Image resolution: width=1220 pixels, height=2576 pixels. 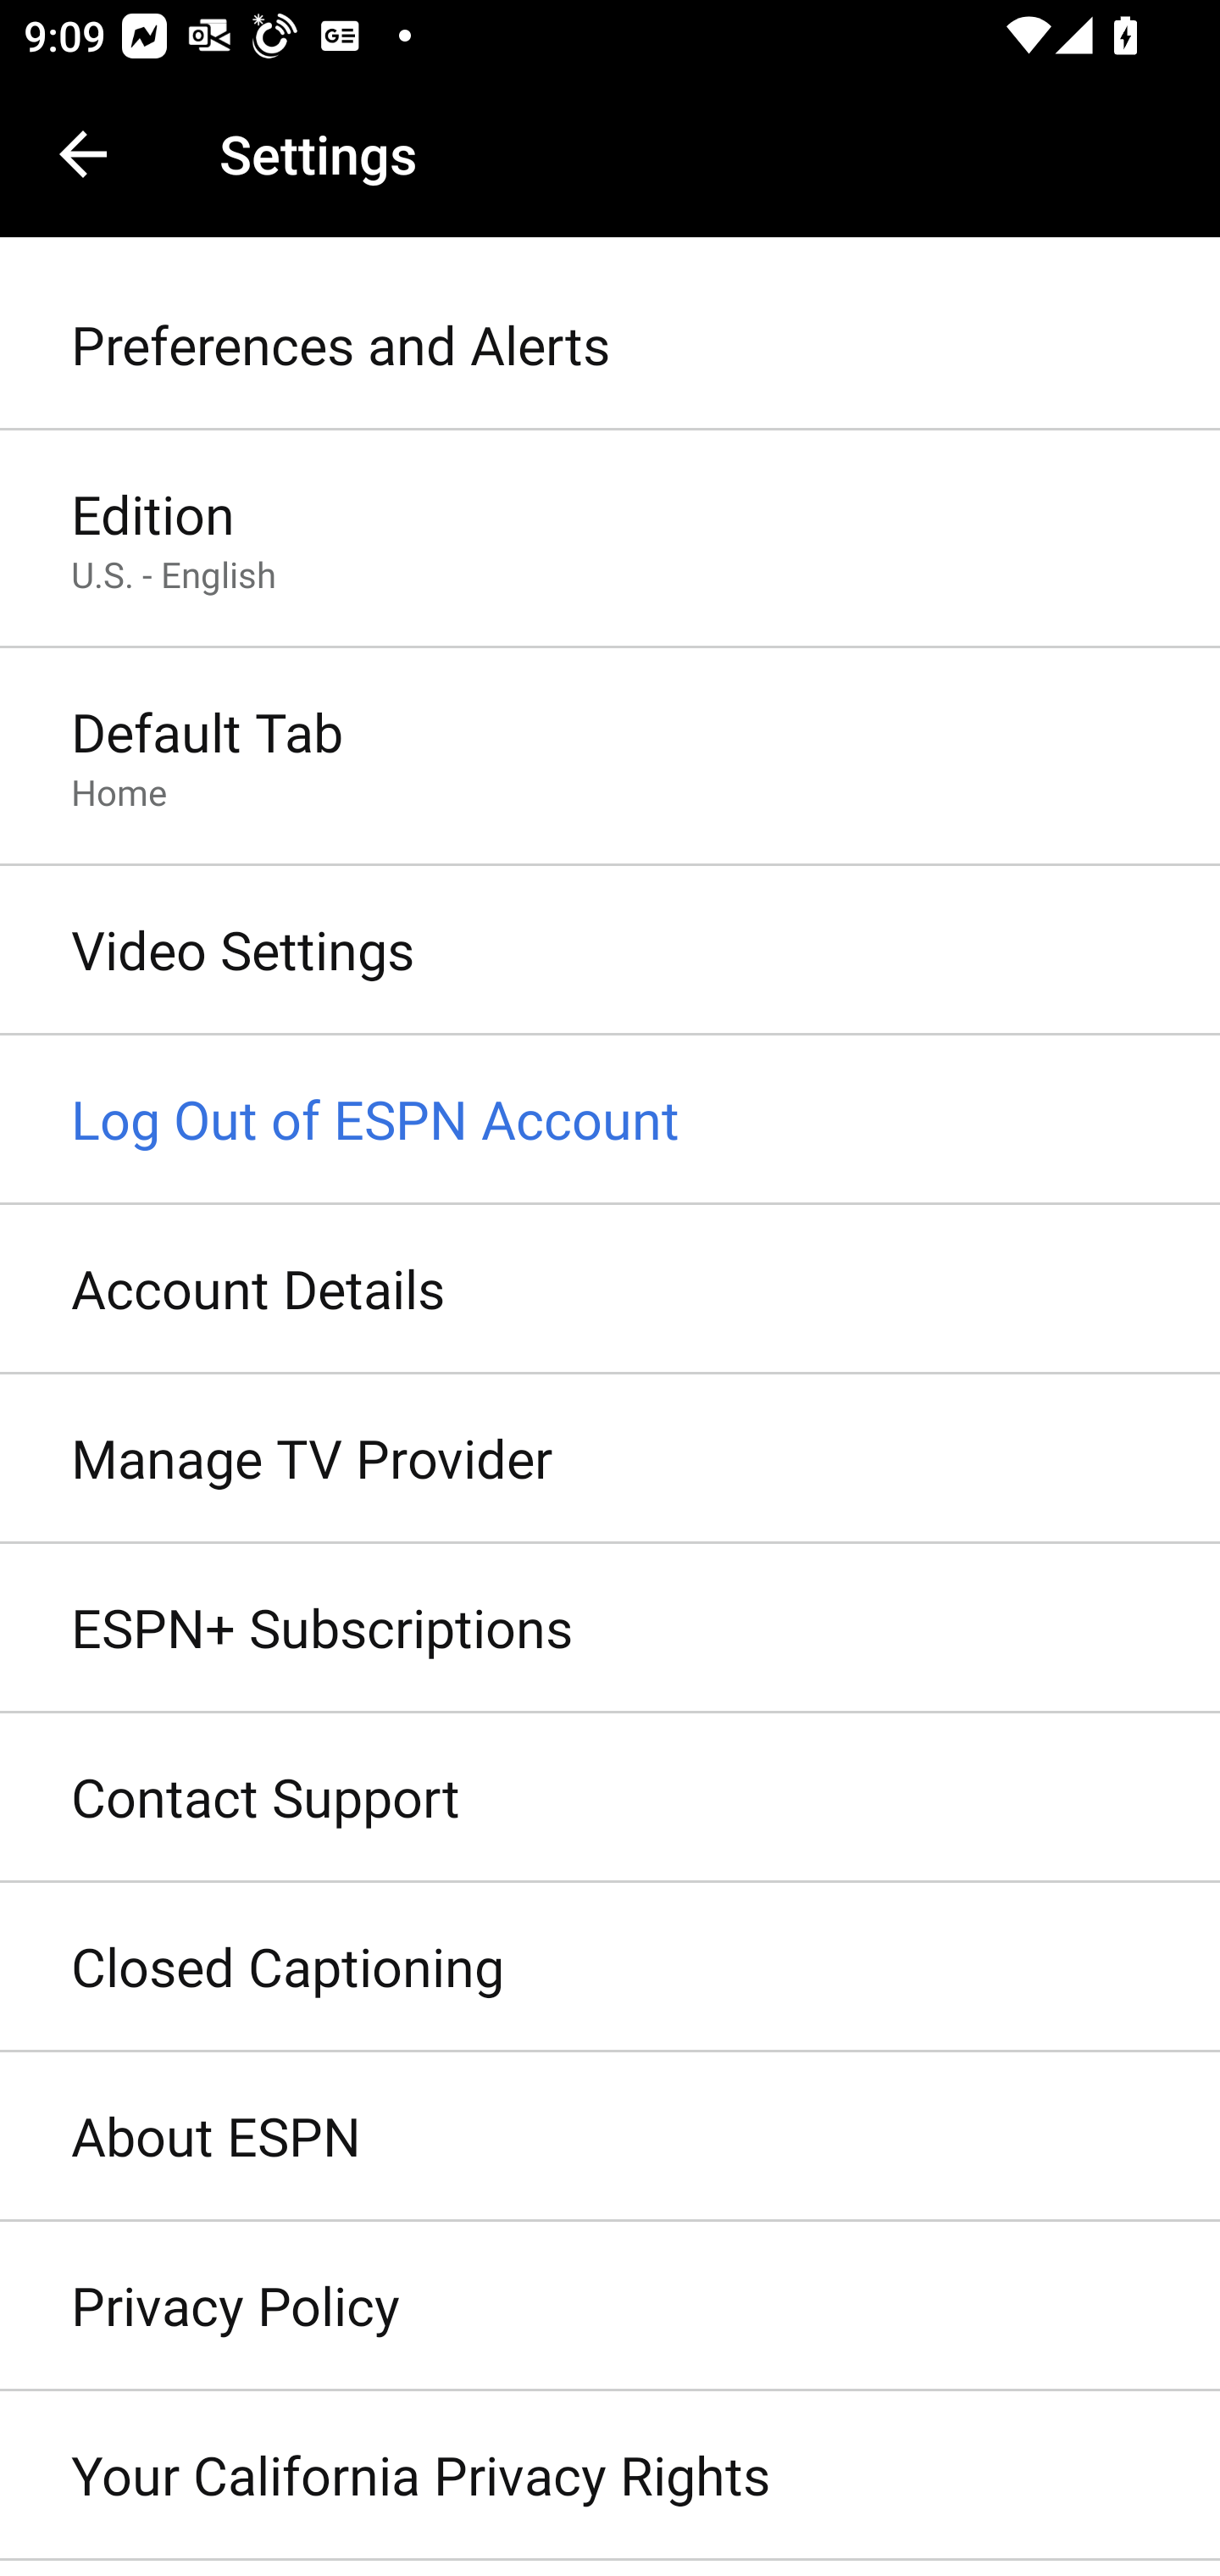 I want to click on Closed Captioning, so click(x=610, y=1968).